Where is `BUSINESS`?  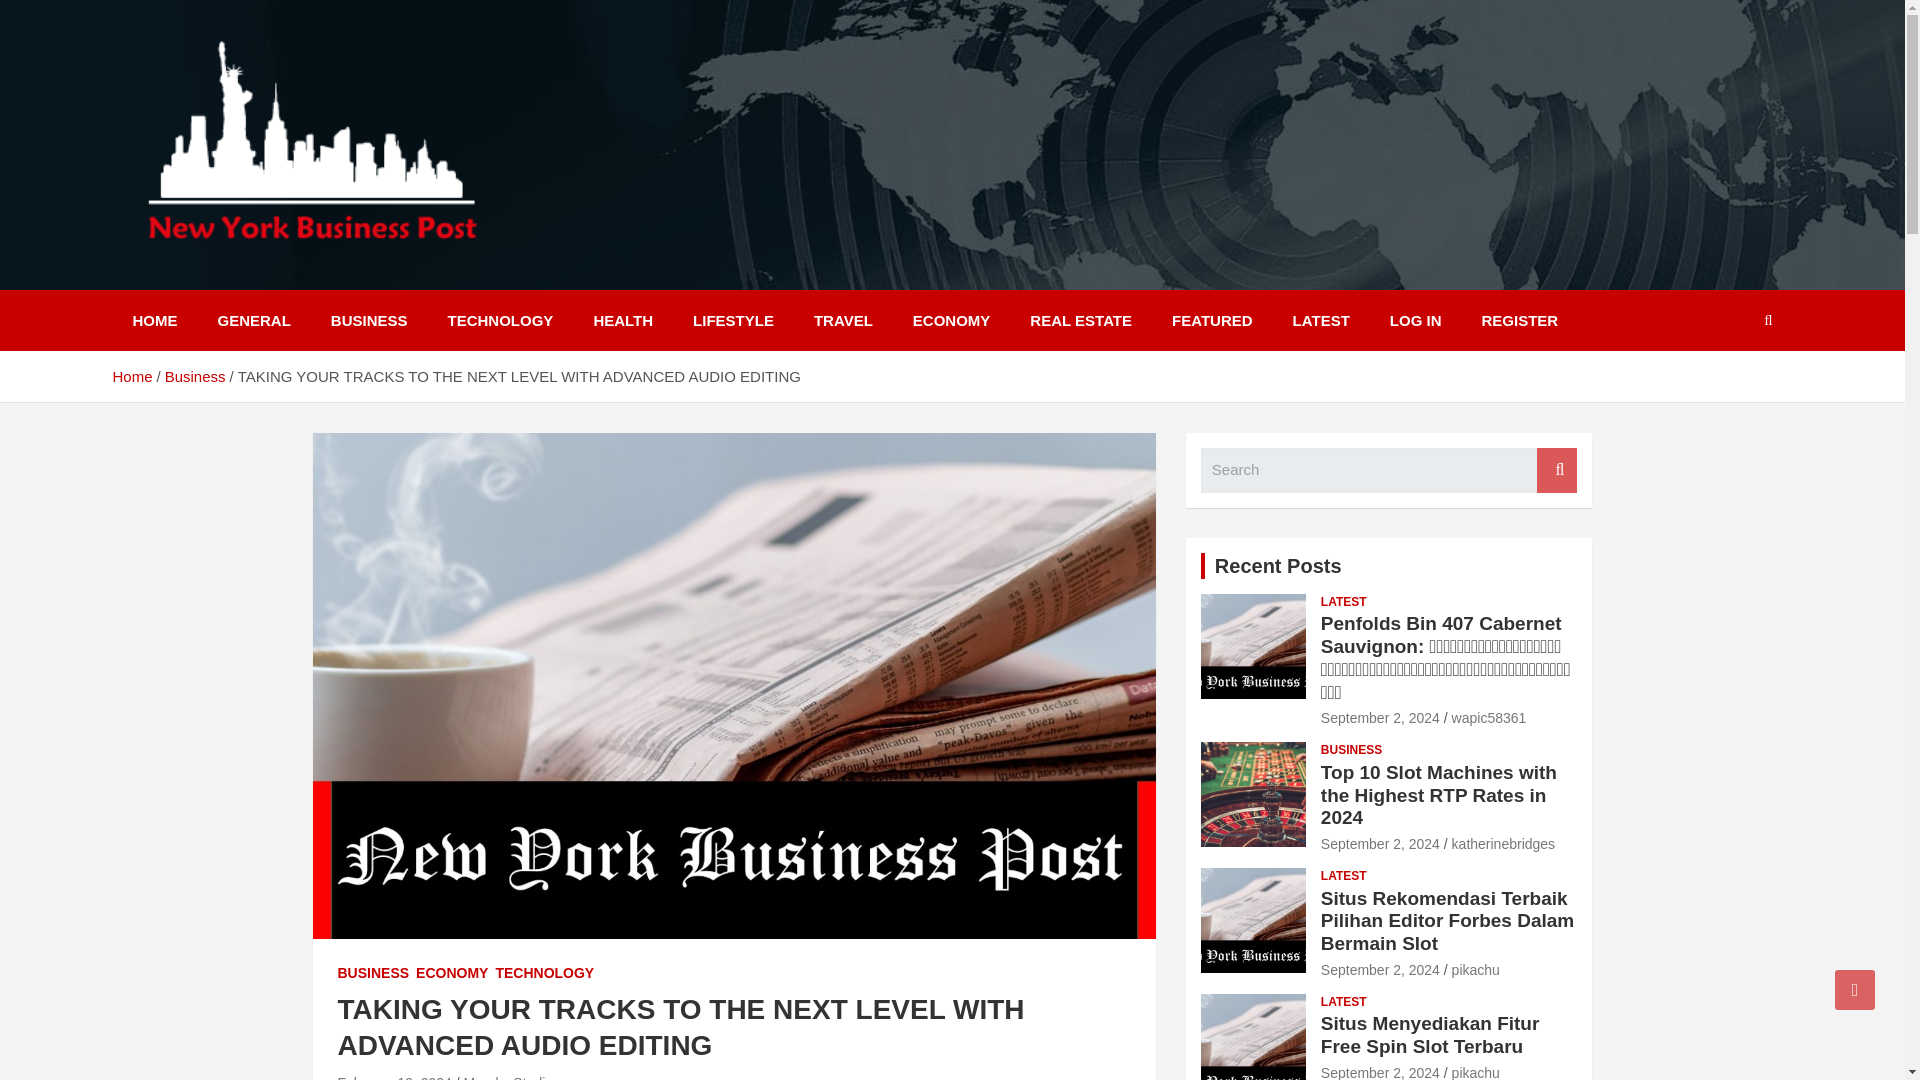
BUSINESS is located at coordinates (370, 320).